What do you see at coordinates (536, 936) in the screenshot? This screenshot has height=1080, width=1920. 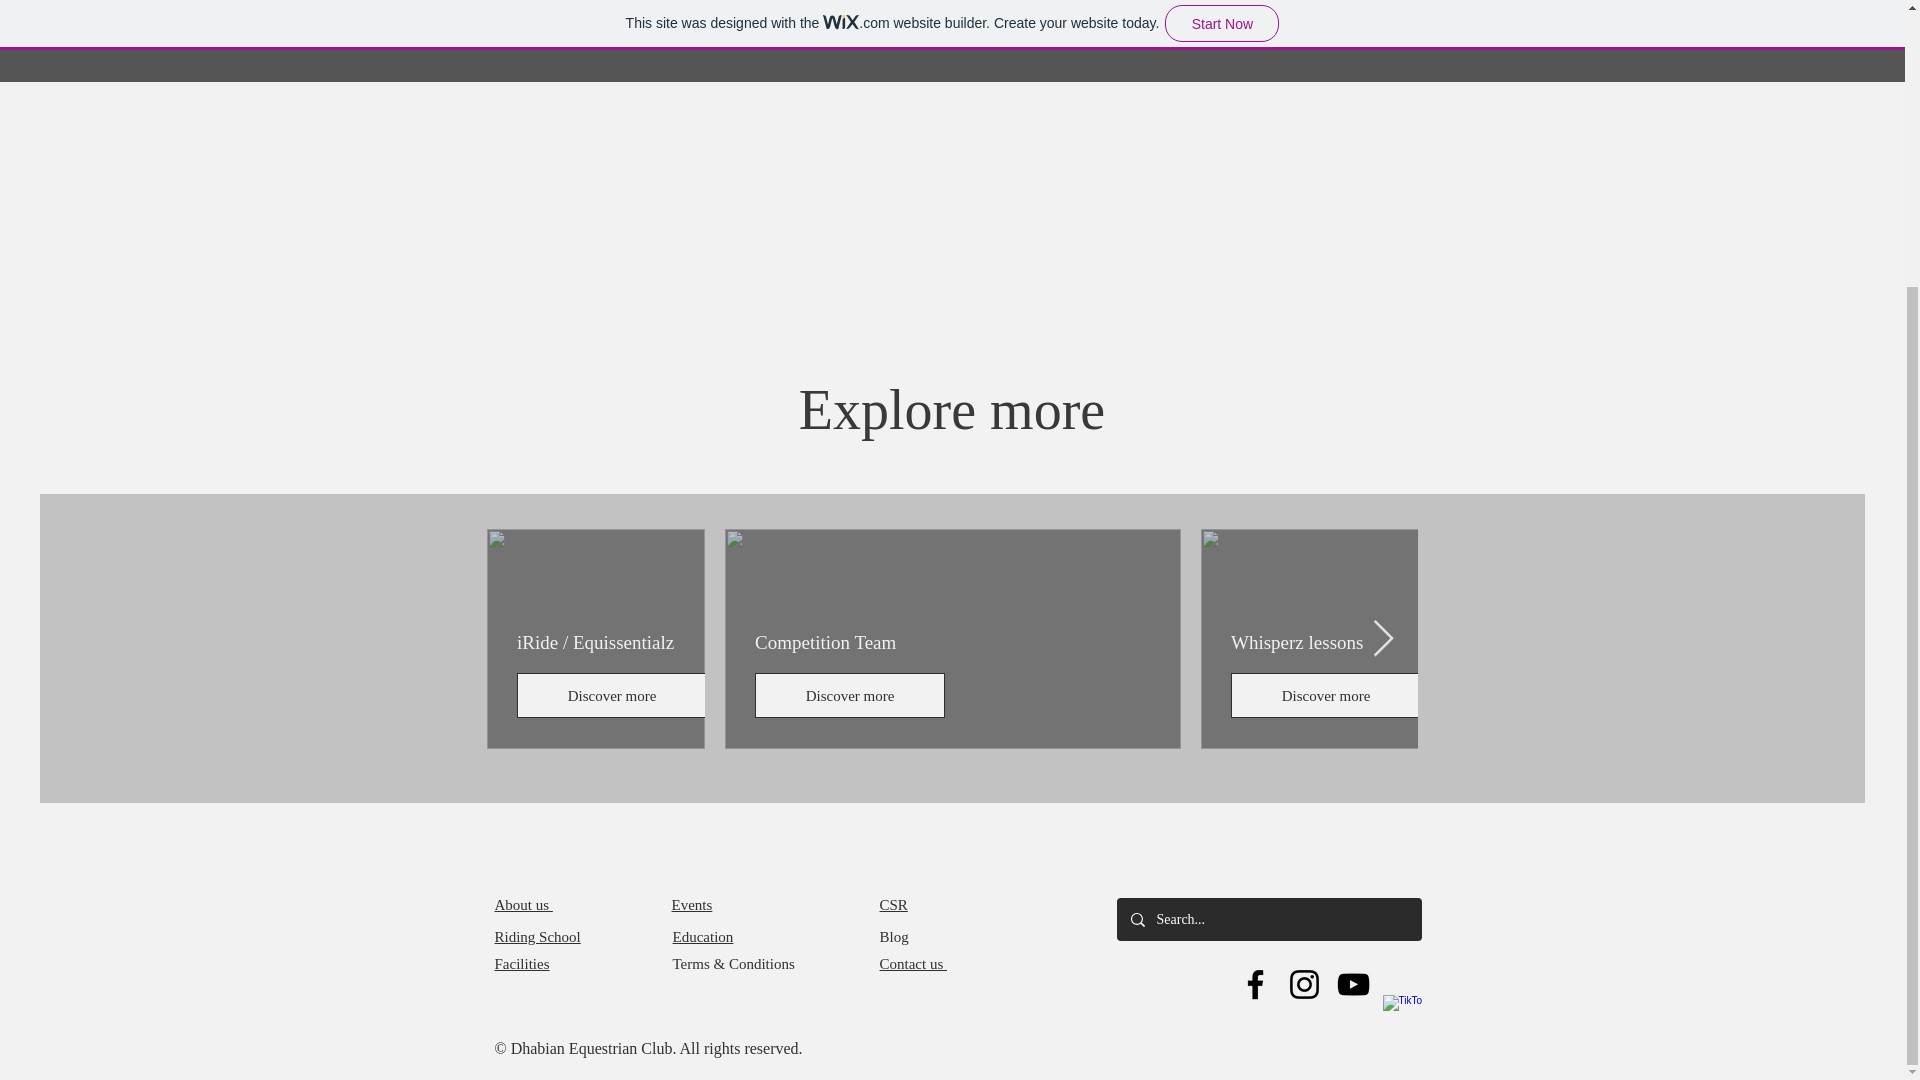 I see `Riding School` at bounding box center [536, 936].